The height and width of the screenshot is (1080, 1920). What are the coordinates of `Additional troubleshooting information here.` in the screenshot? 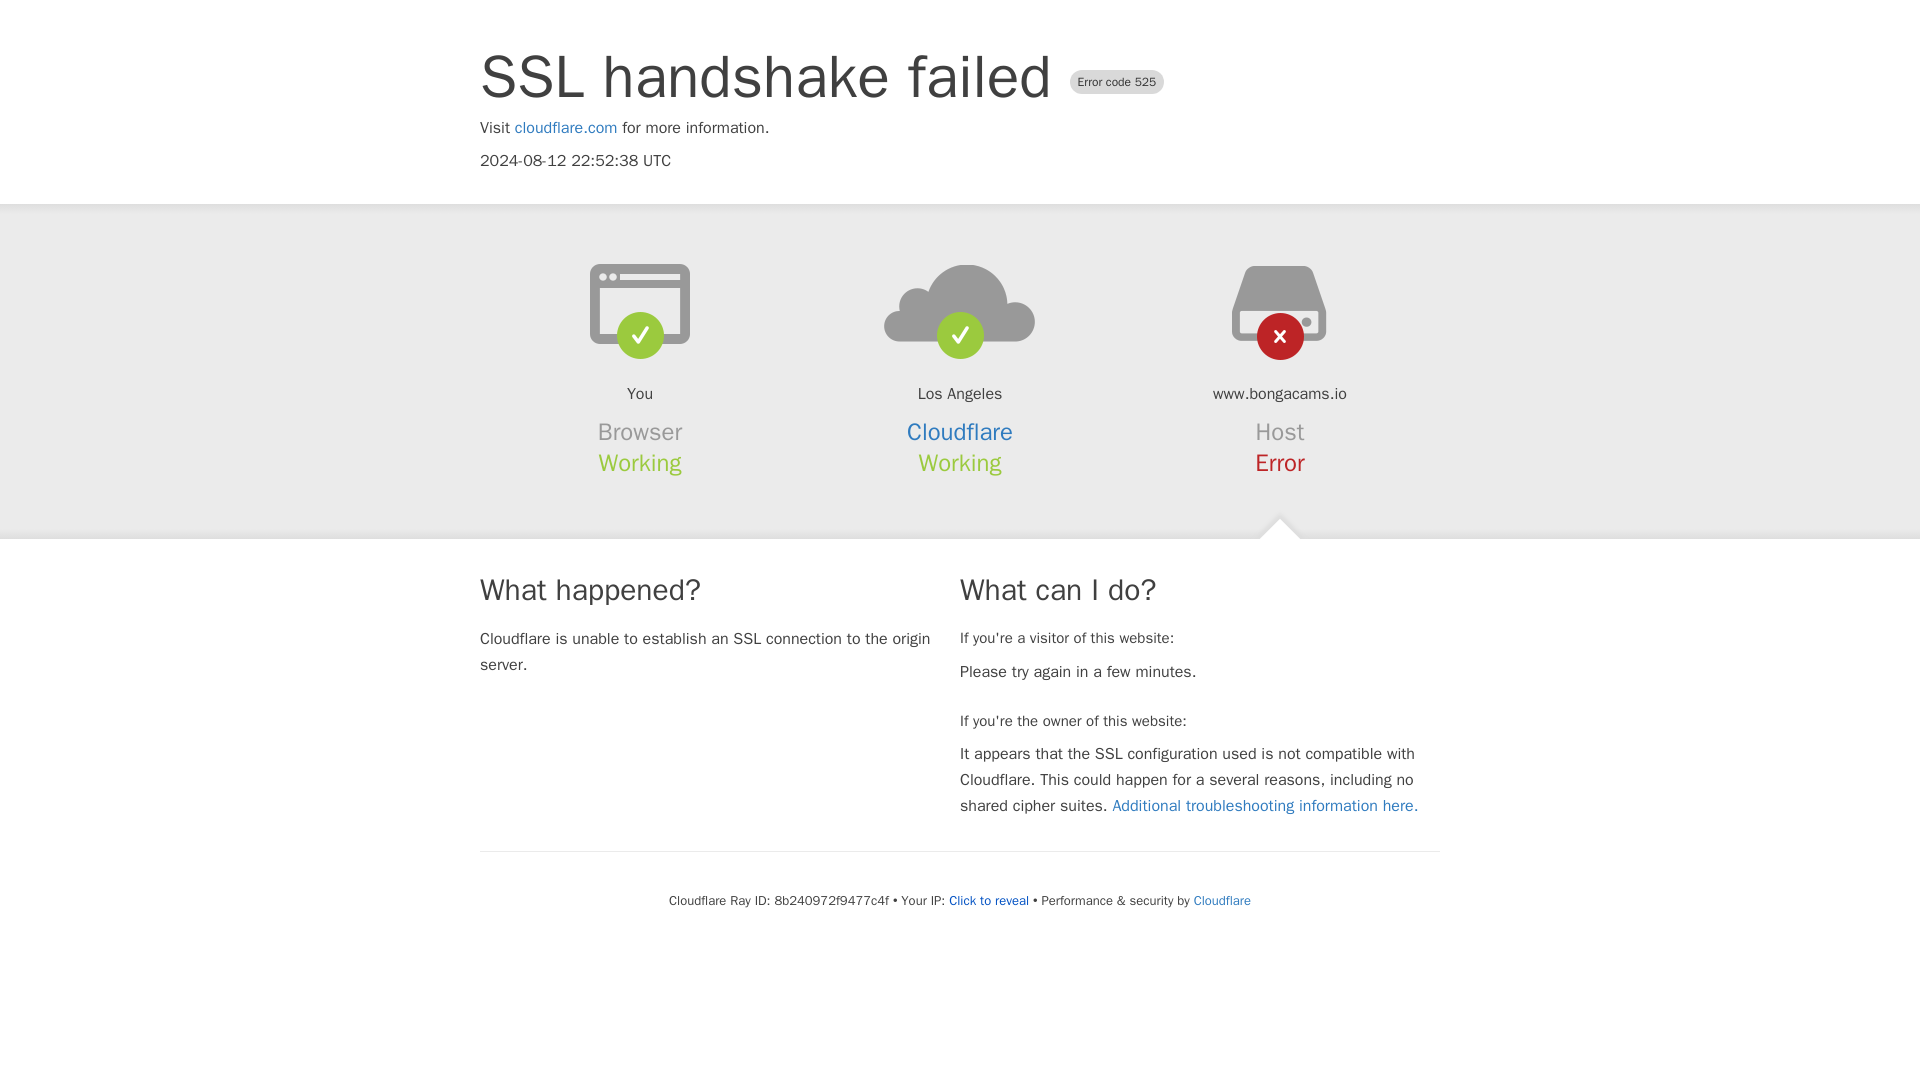 It's located at (1264, 806).